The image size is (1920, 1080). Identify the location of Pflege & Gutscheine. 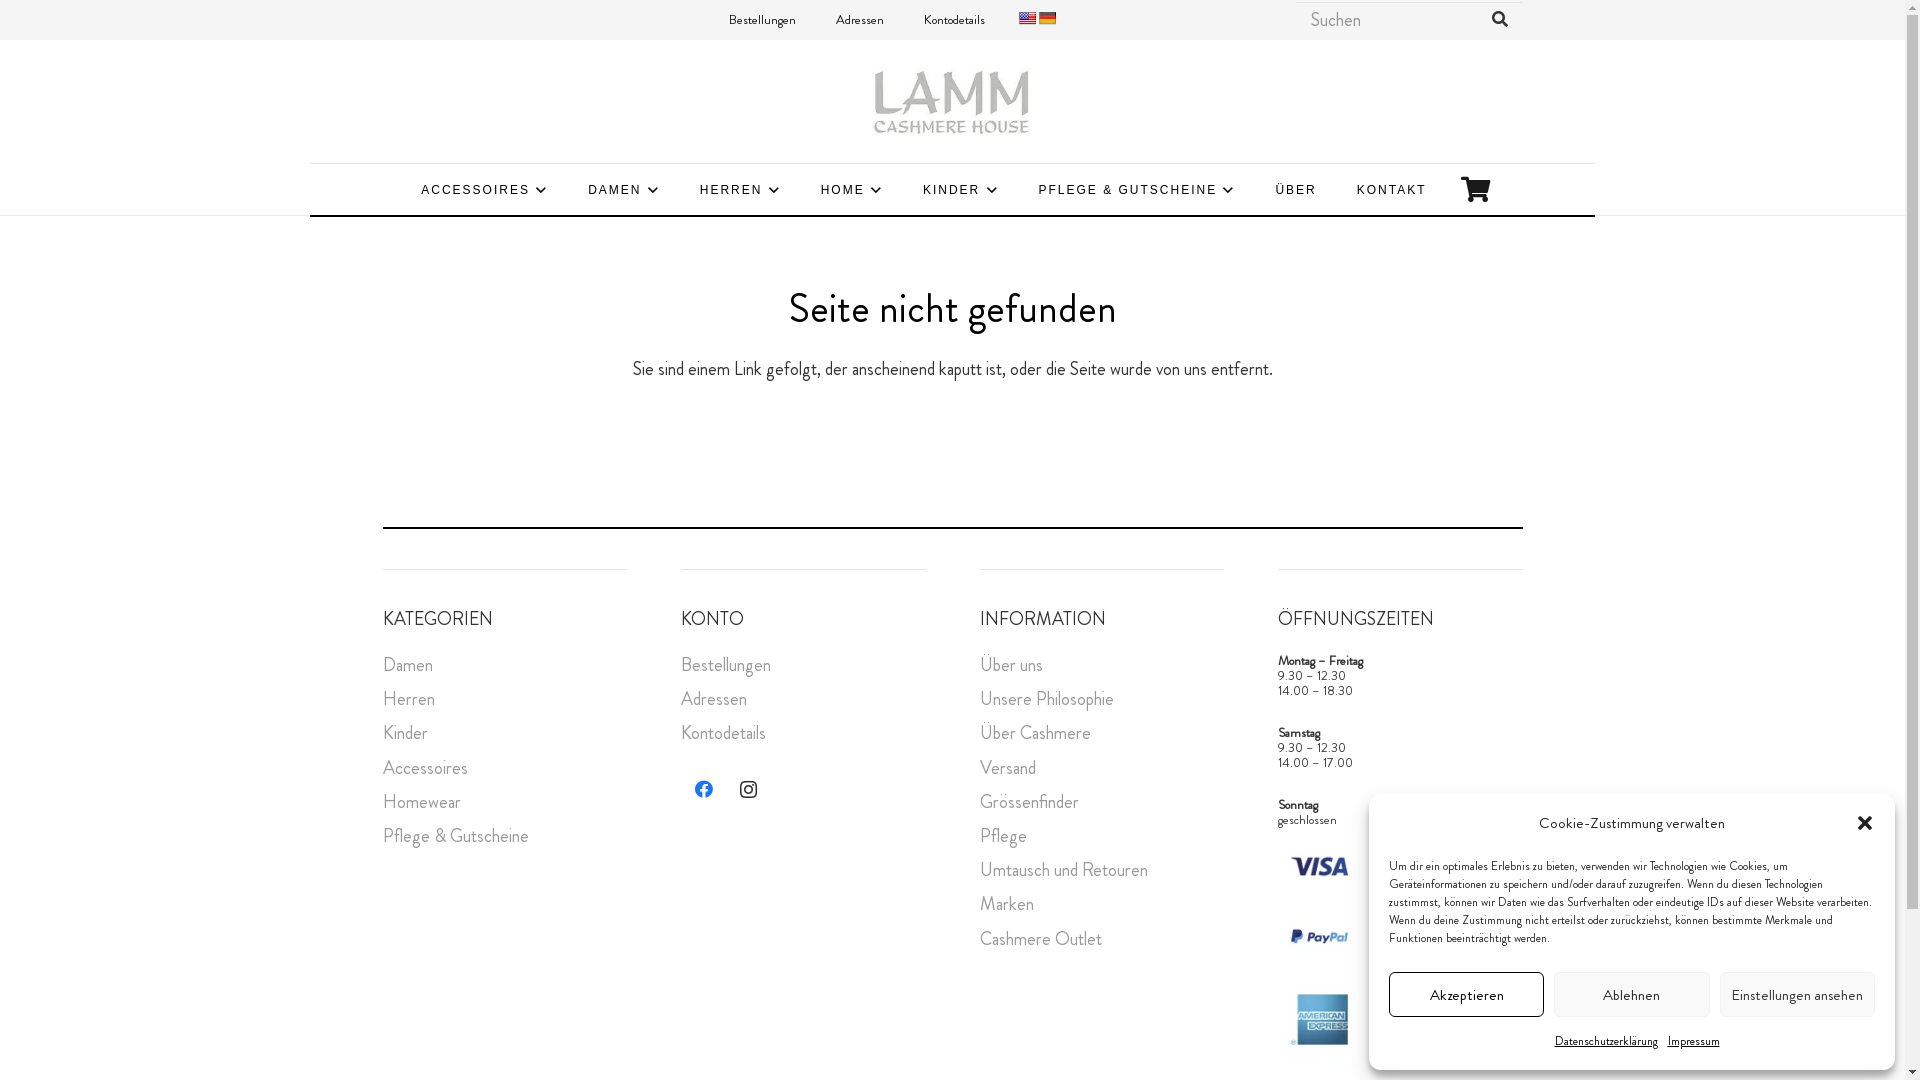
(455, 836).